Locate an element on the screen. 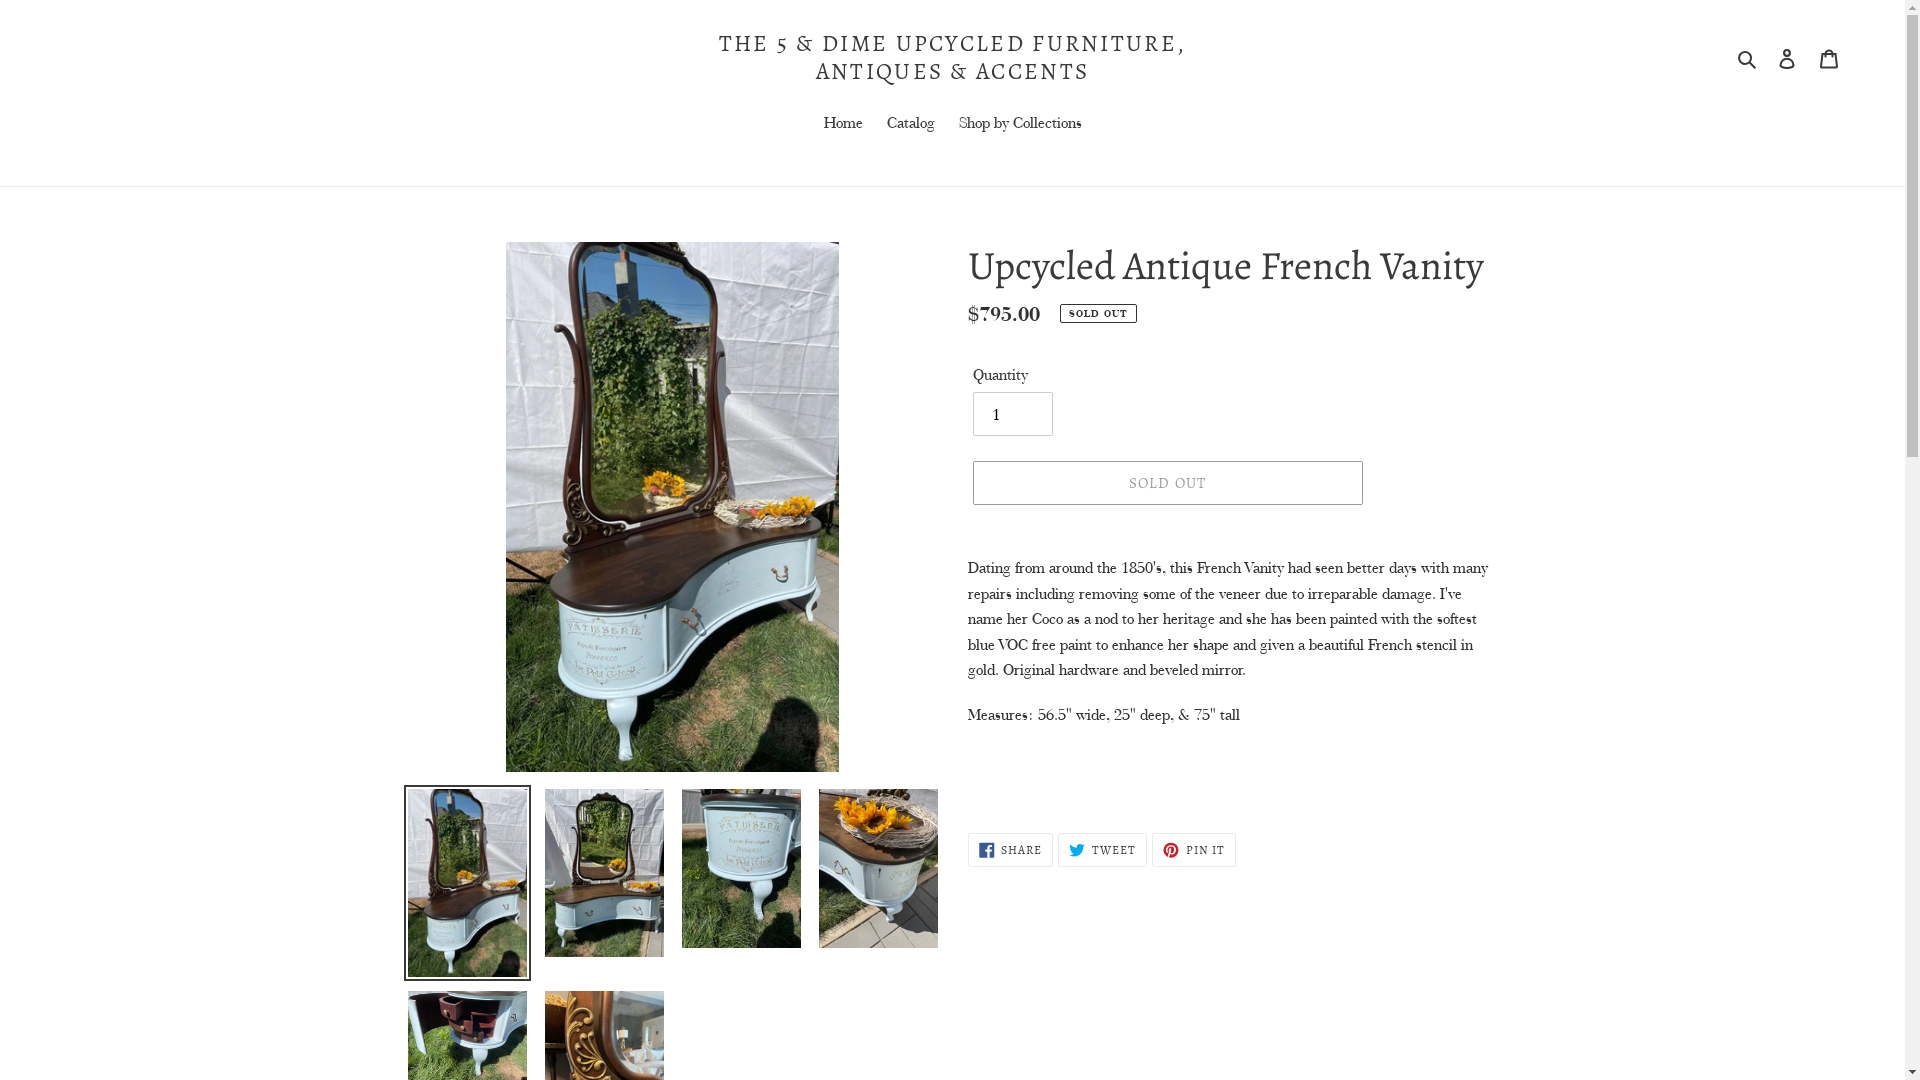 This screenshot has width=1920, height=1080. Cart is located at coordinates (1829, 58).